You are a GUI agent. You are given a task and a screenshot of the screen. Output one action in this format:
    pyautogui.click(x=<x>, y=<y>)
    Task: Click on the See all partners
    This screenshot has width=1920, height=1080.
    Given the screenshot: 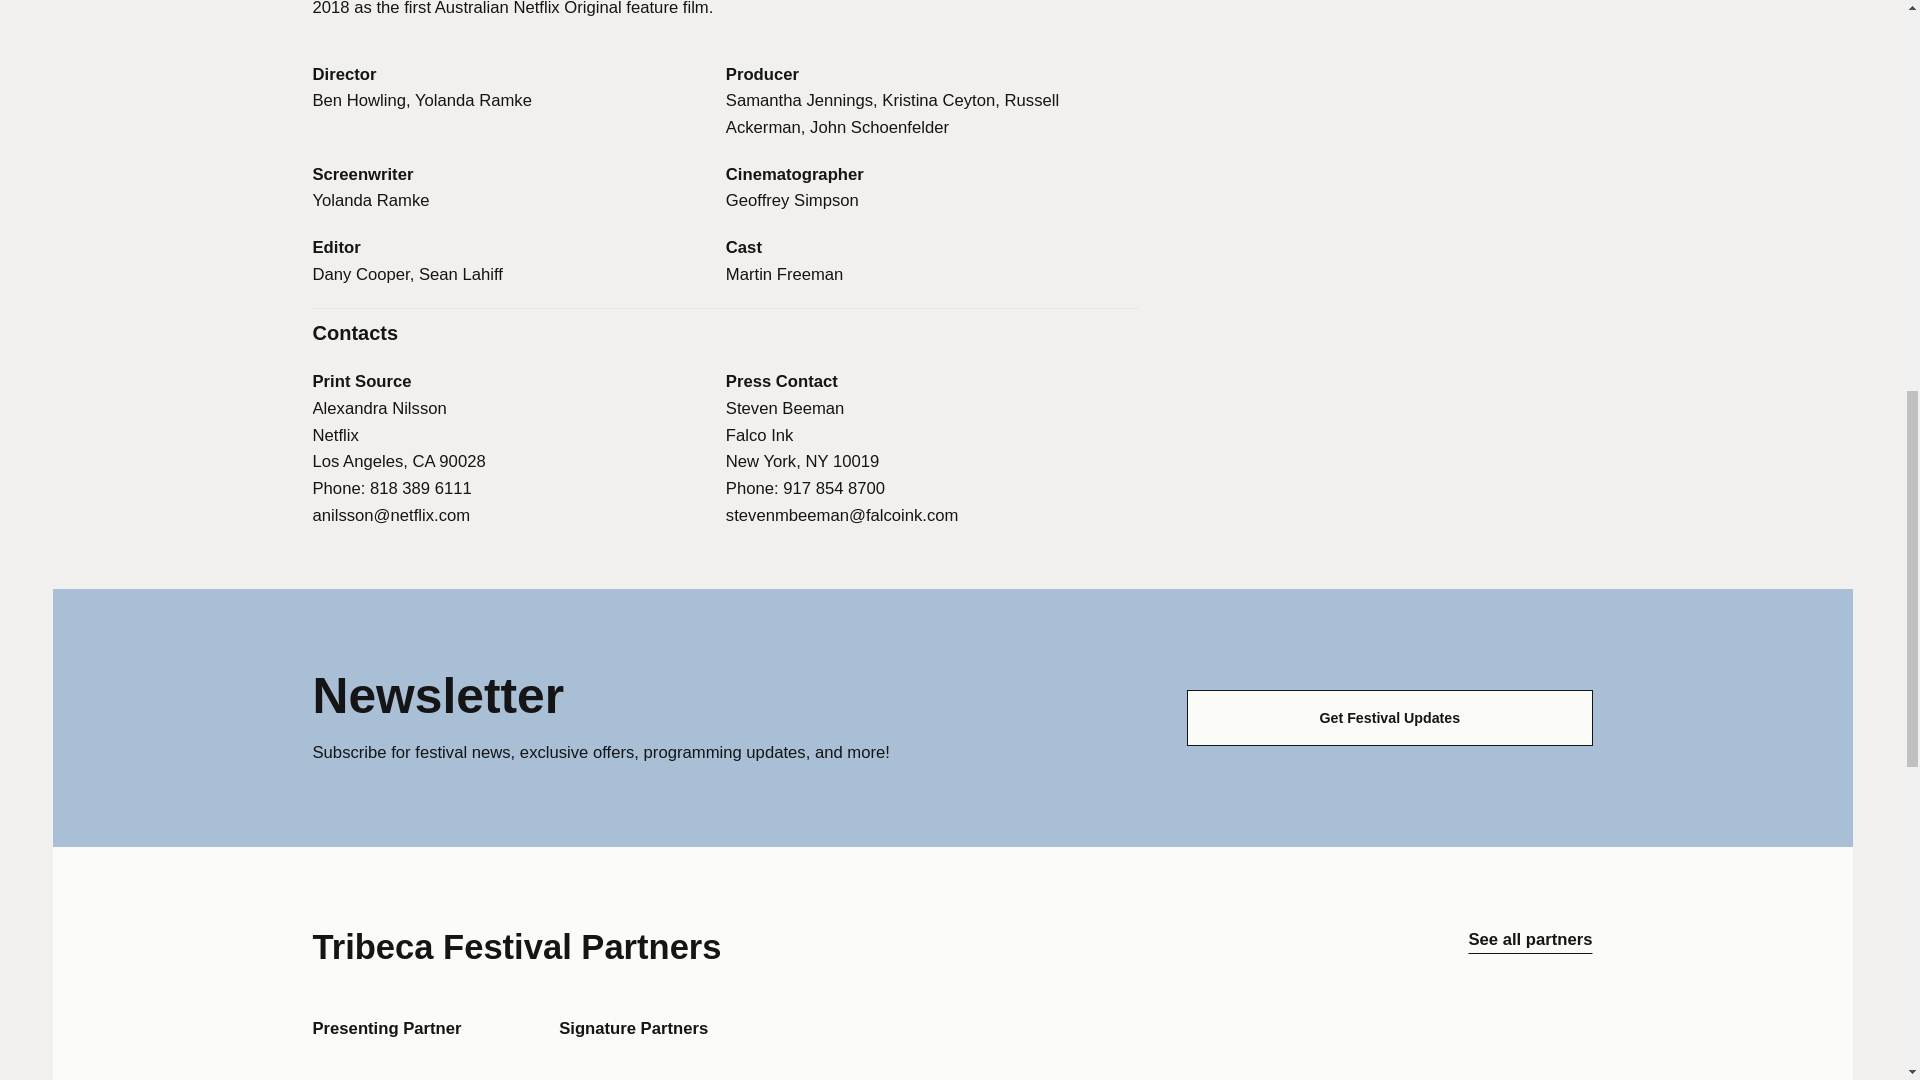 What is the action you would take?
    pyautogui.click(x=1530, y=946)
    